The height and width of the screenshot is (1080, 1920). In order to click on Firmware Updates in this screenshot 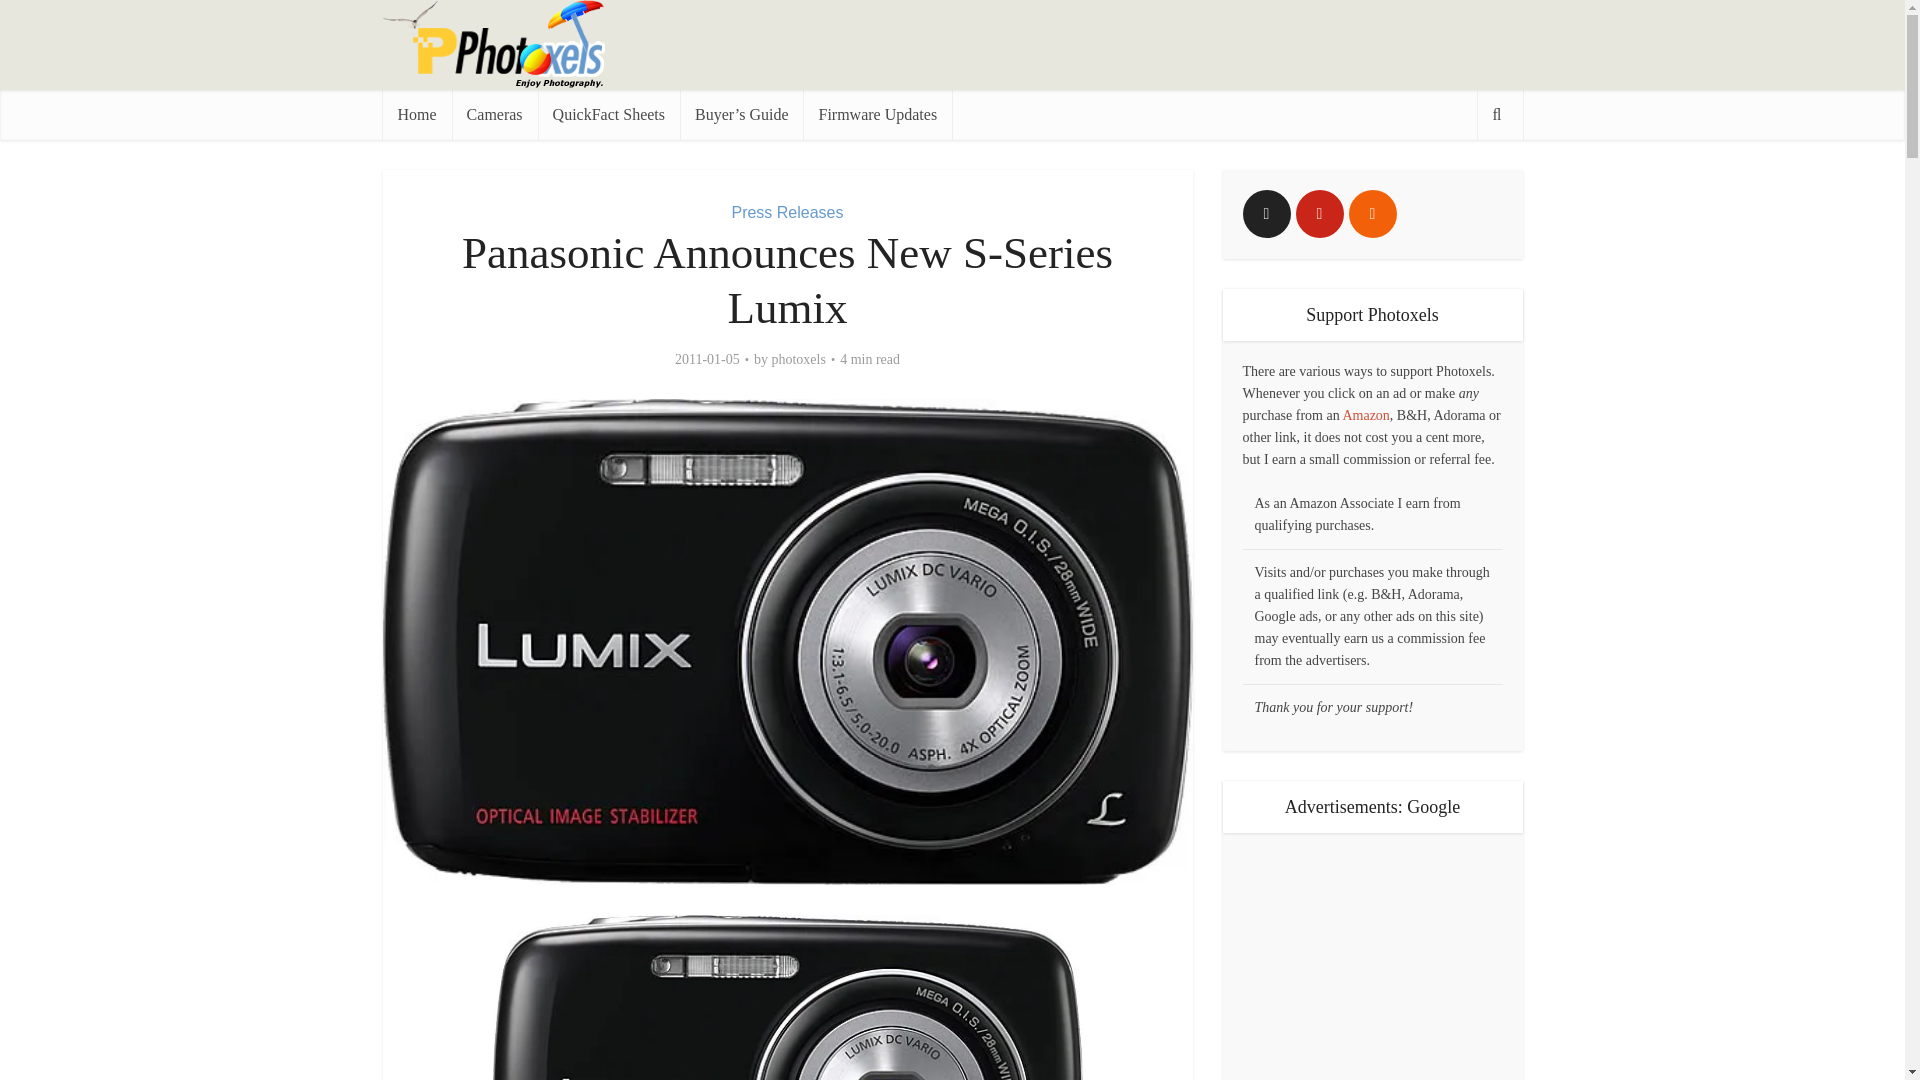, I will do `click(877, 114)`.